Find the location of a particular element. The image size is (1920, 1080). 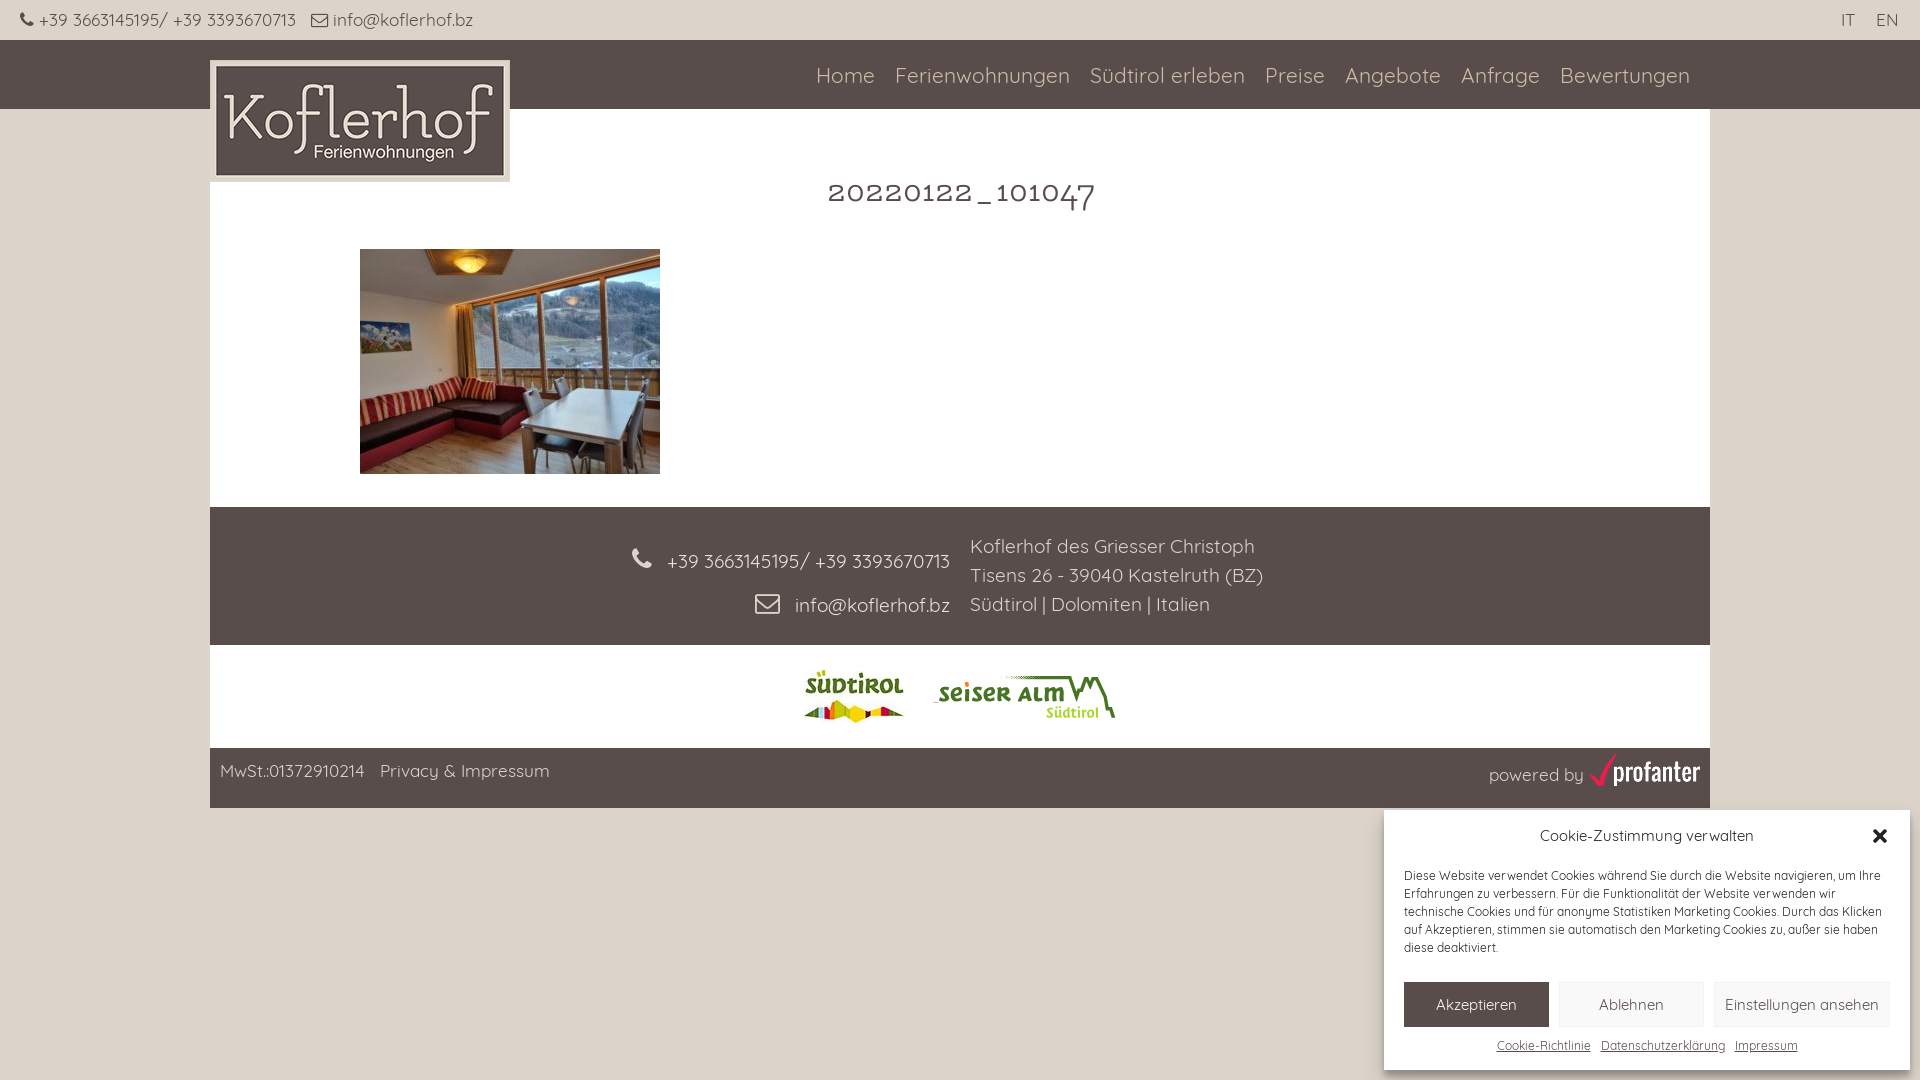

Home is located at coordinates (846, 76).